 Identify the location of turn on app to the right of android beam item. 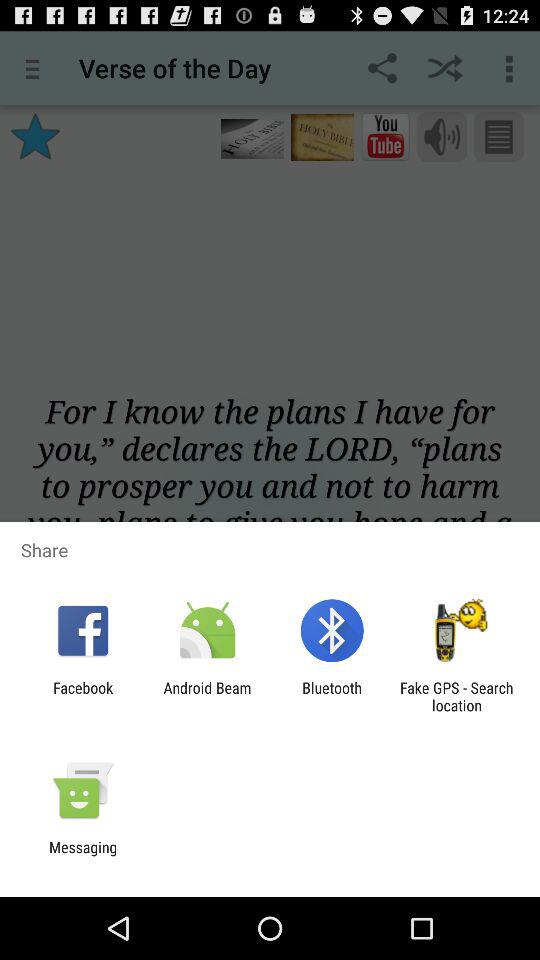
(332, 696).